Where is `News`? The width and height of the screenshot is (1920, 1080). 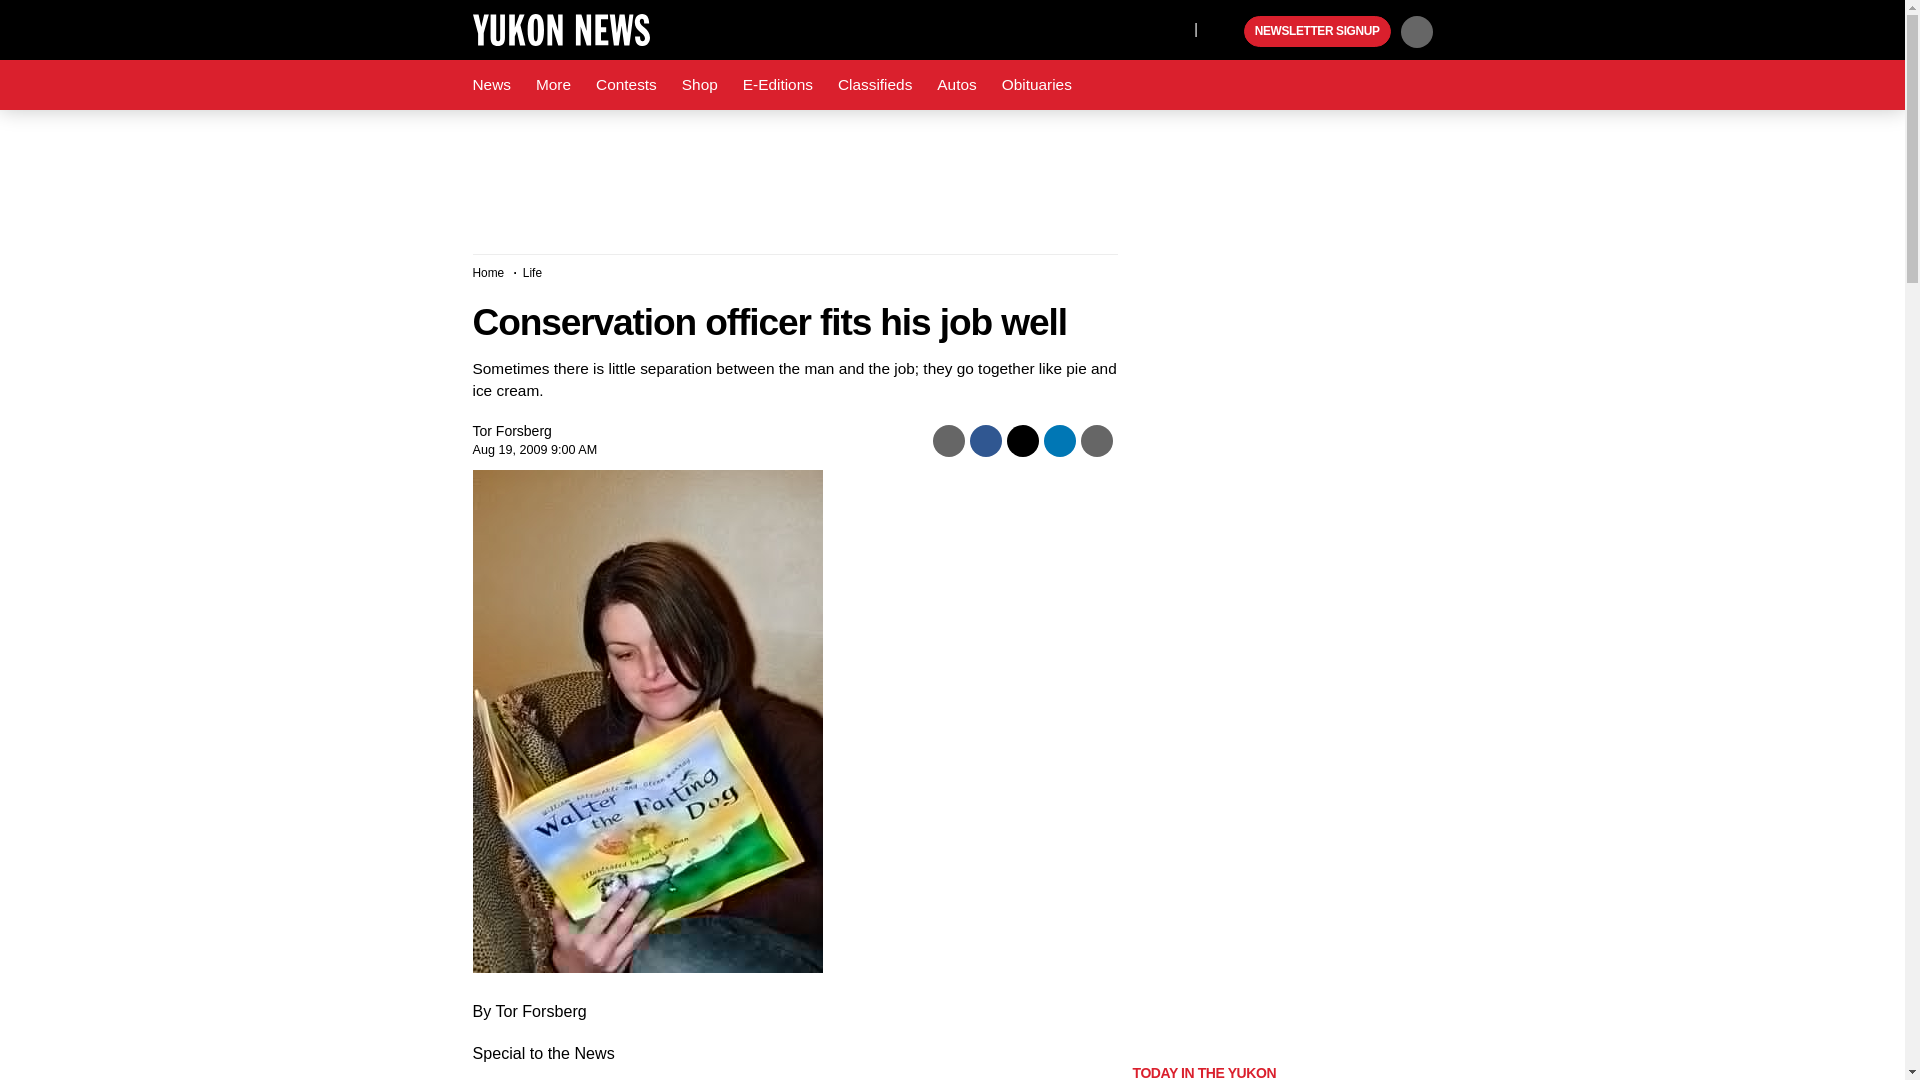 News is located at coordinates (491, 85).